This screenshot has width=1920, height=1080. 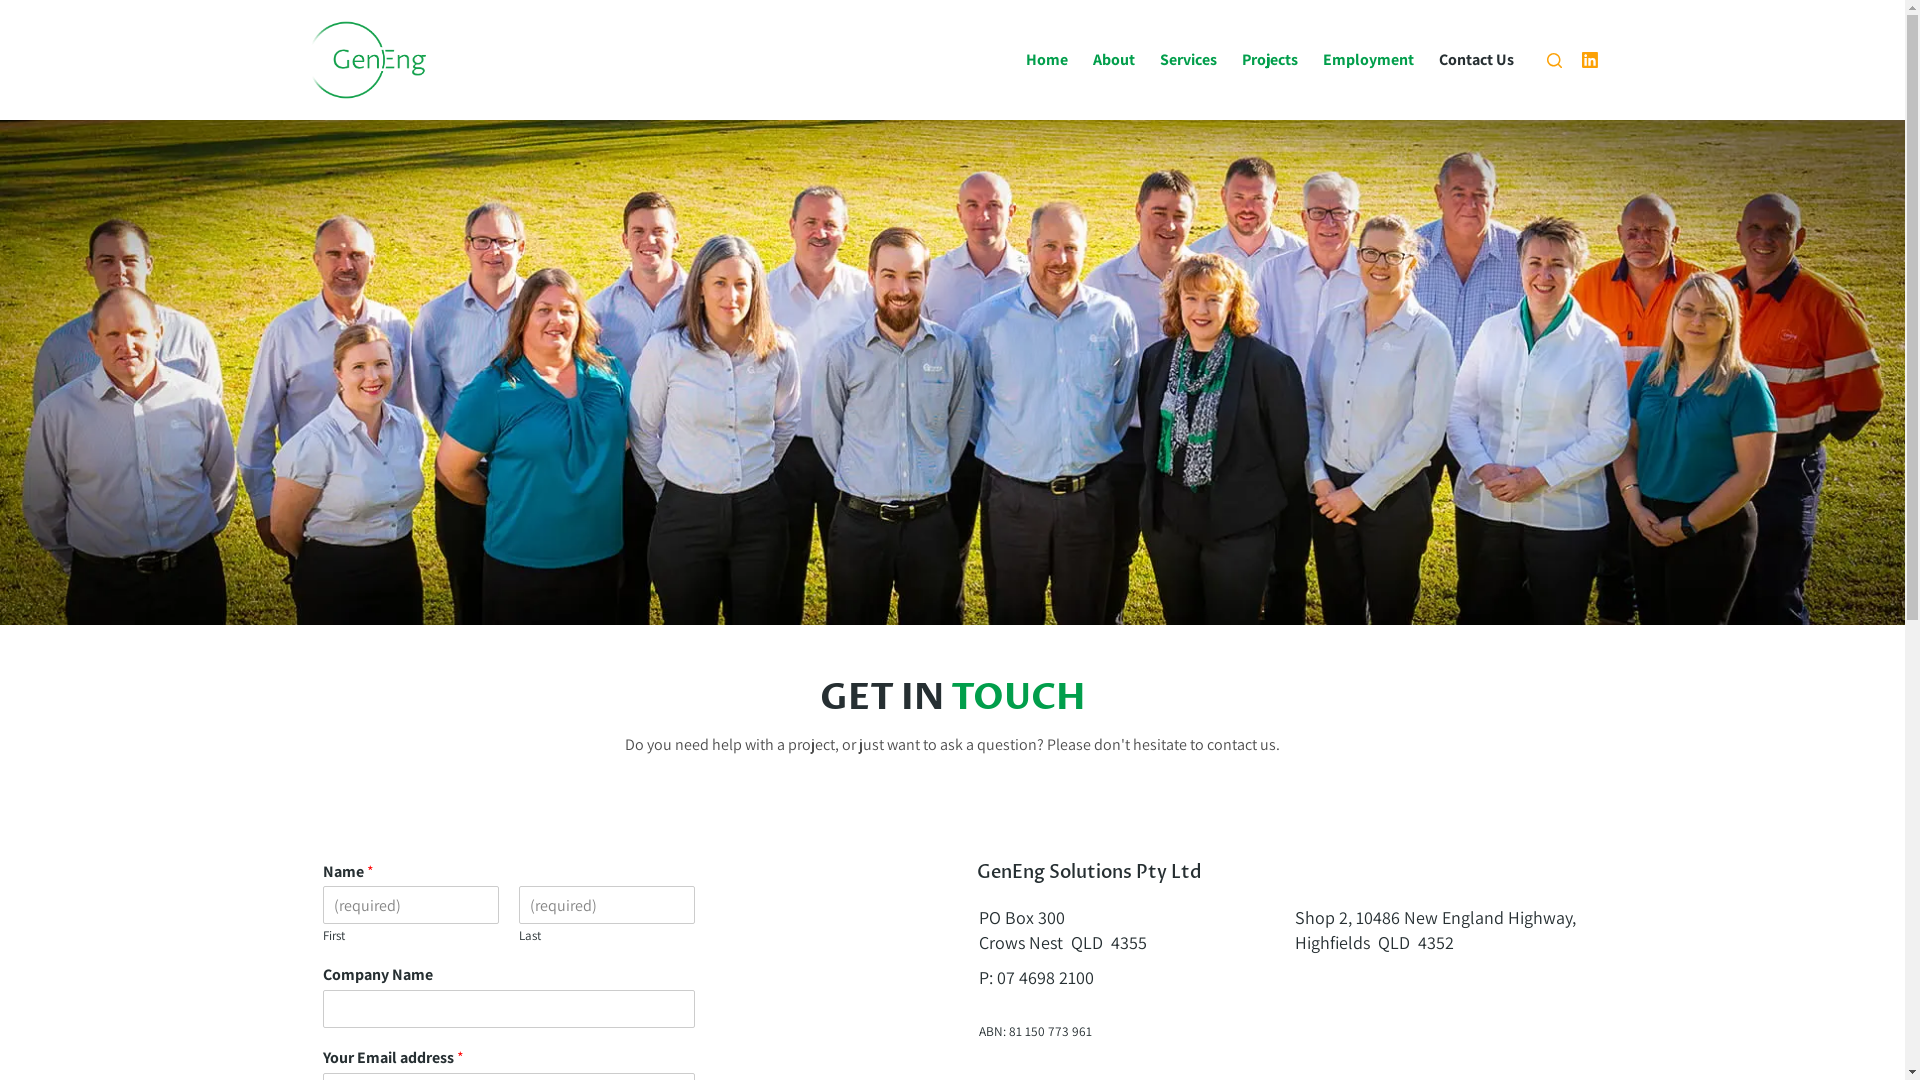 What do you see at coordinates (1368, 60) in the screenshot?
I see `Employment` at bounding box center [1368, 60].